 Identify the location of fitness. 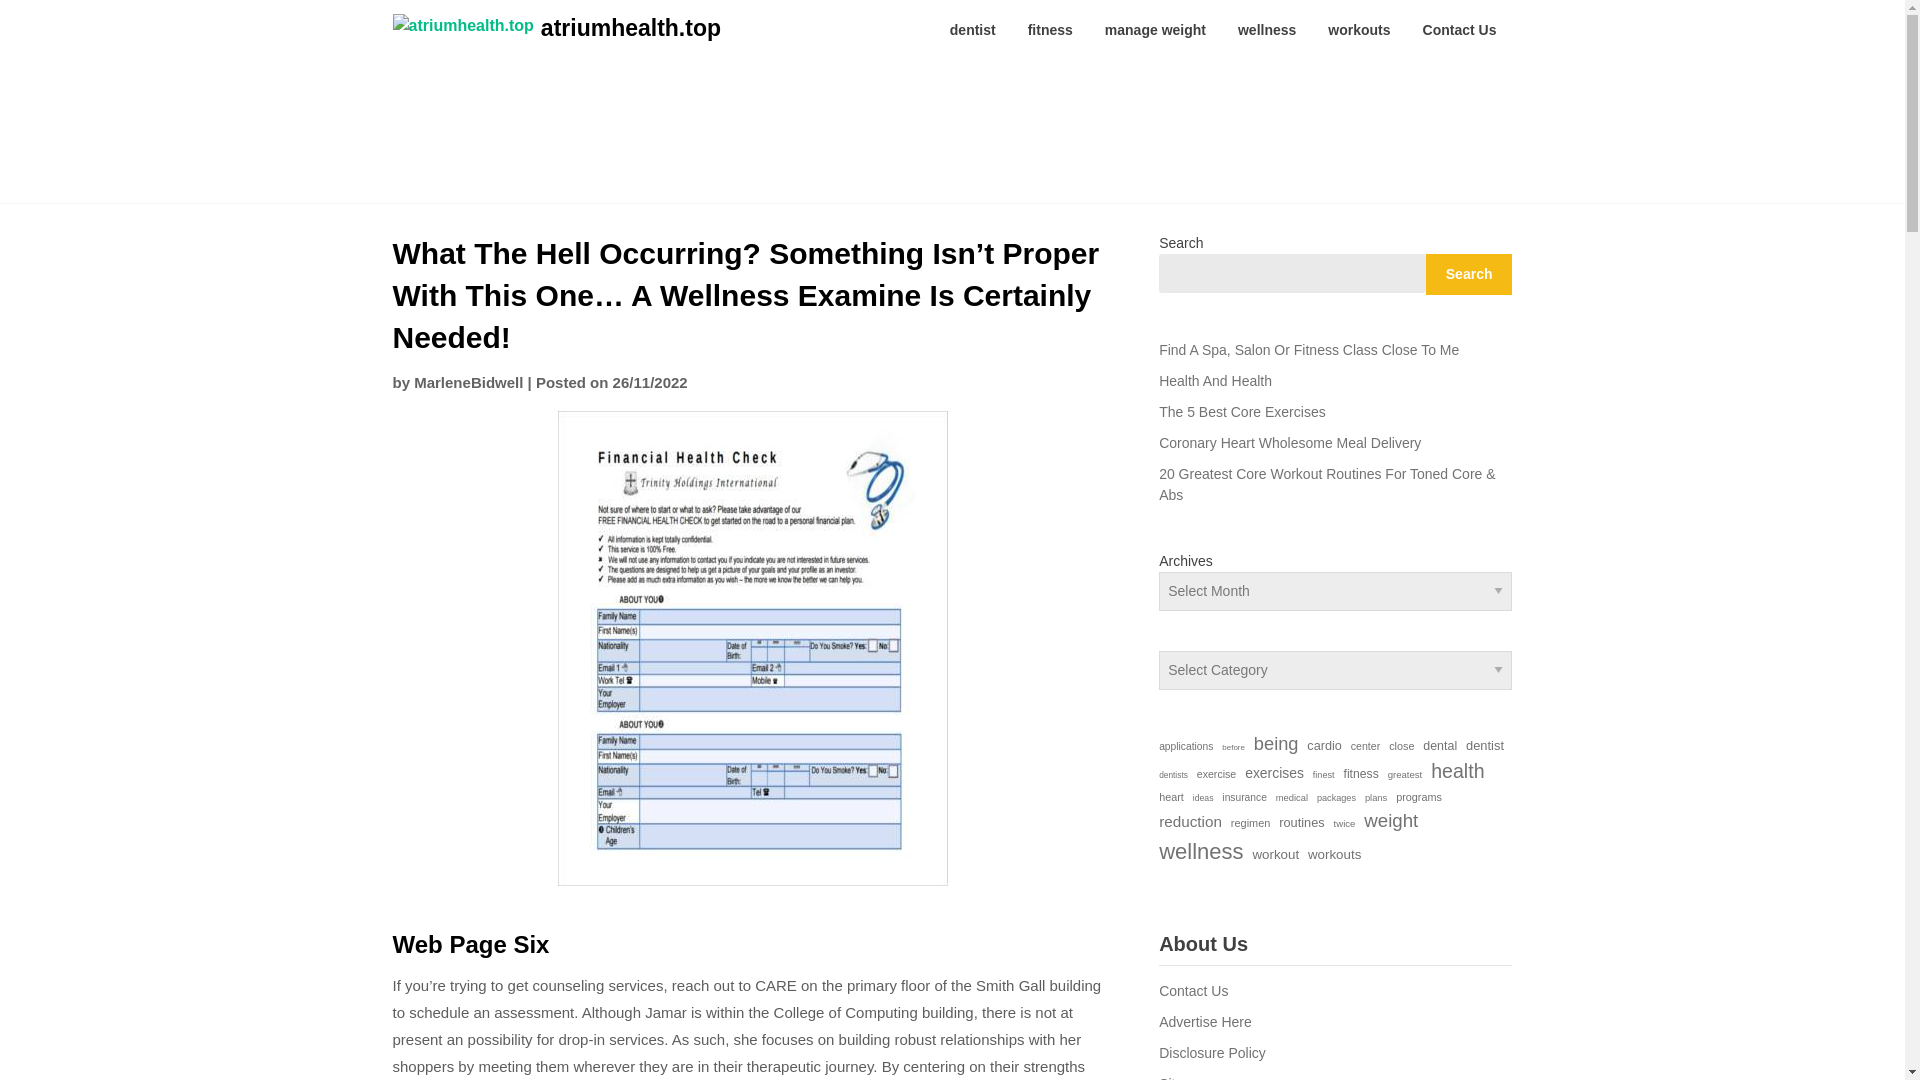
(1050, 30).